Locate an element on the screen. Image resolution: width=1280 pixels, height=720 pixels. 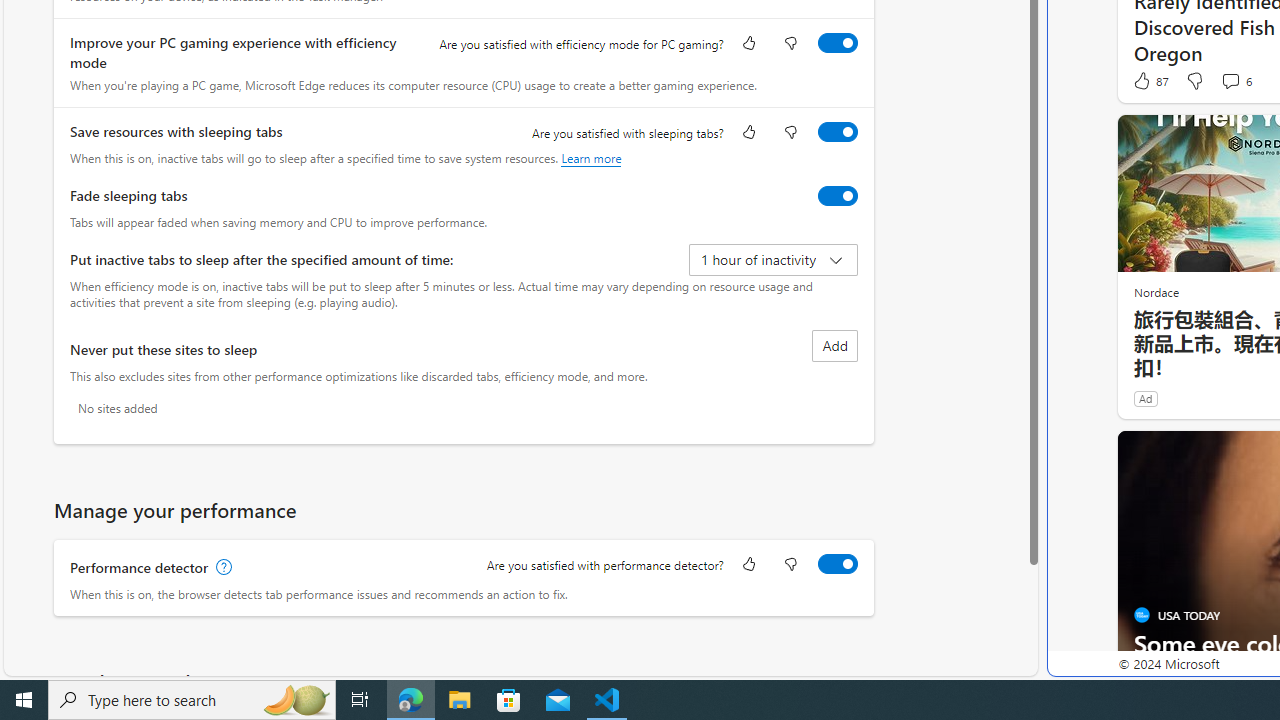
Performance detector, learn more is located at coordinates (222, 567).